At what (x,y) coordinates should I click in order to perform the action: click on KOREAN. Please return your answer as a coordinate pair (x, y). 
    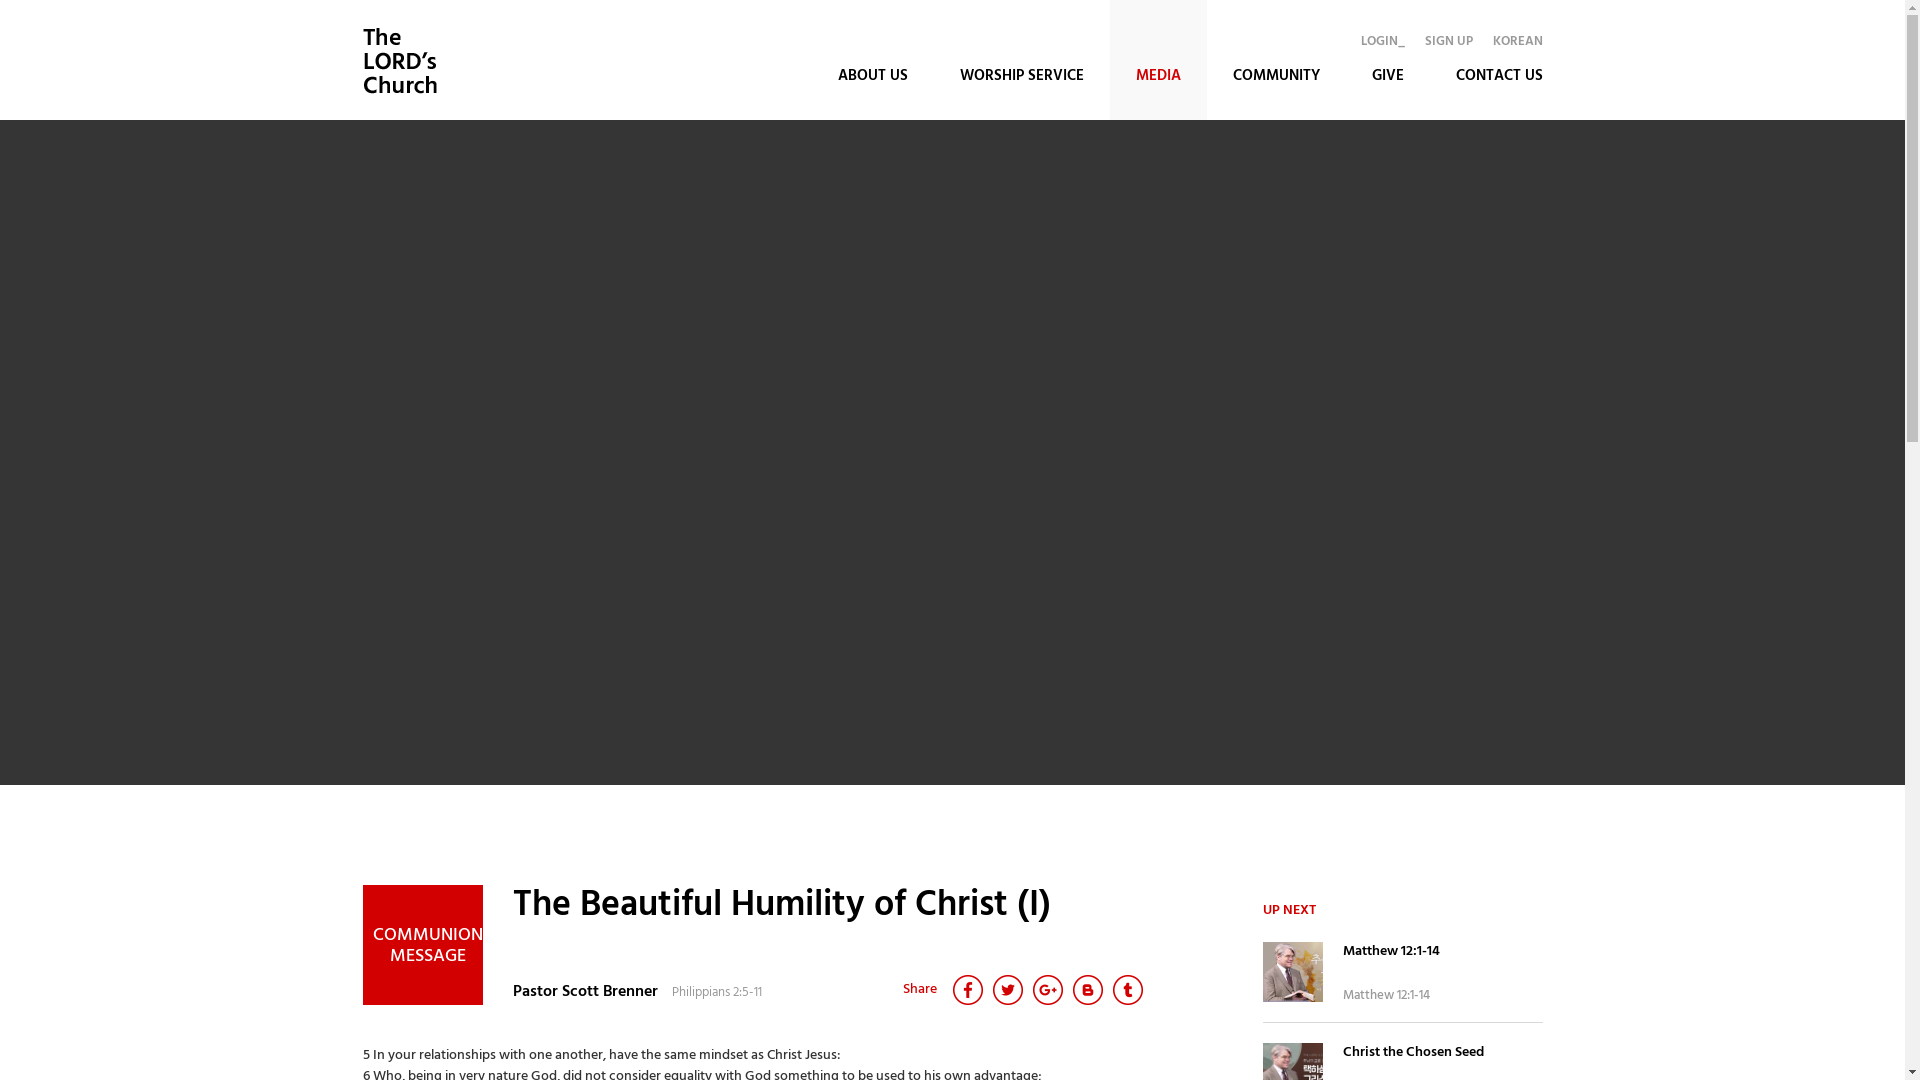
    Looking at the image, I should click on (1517, 42).